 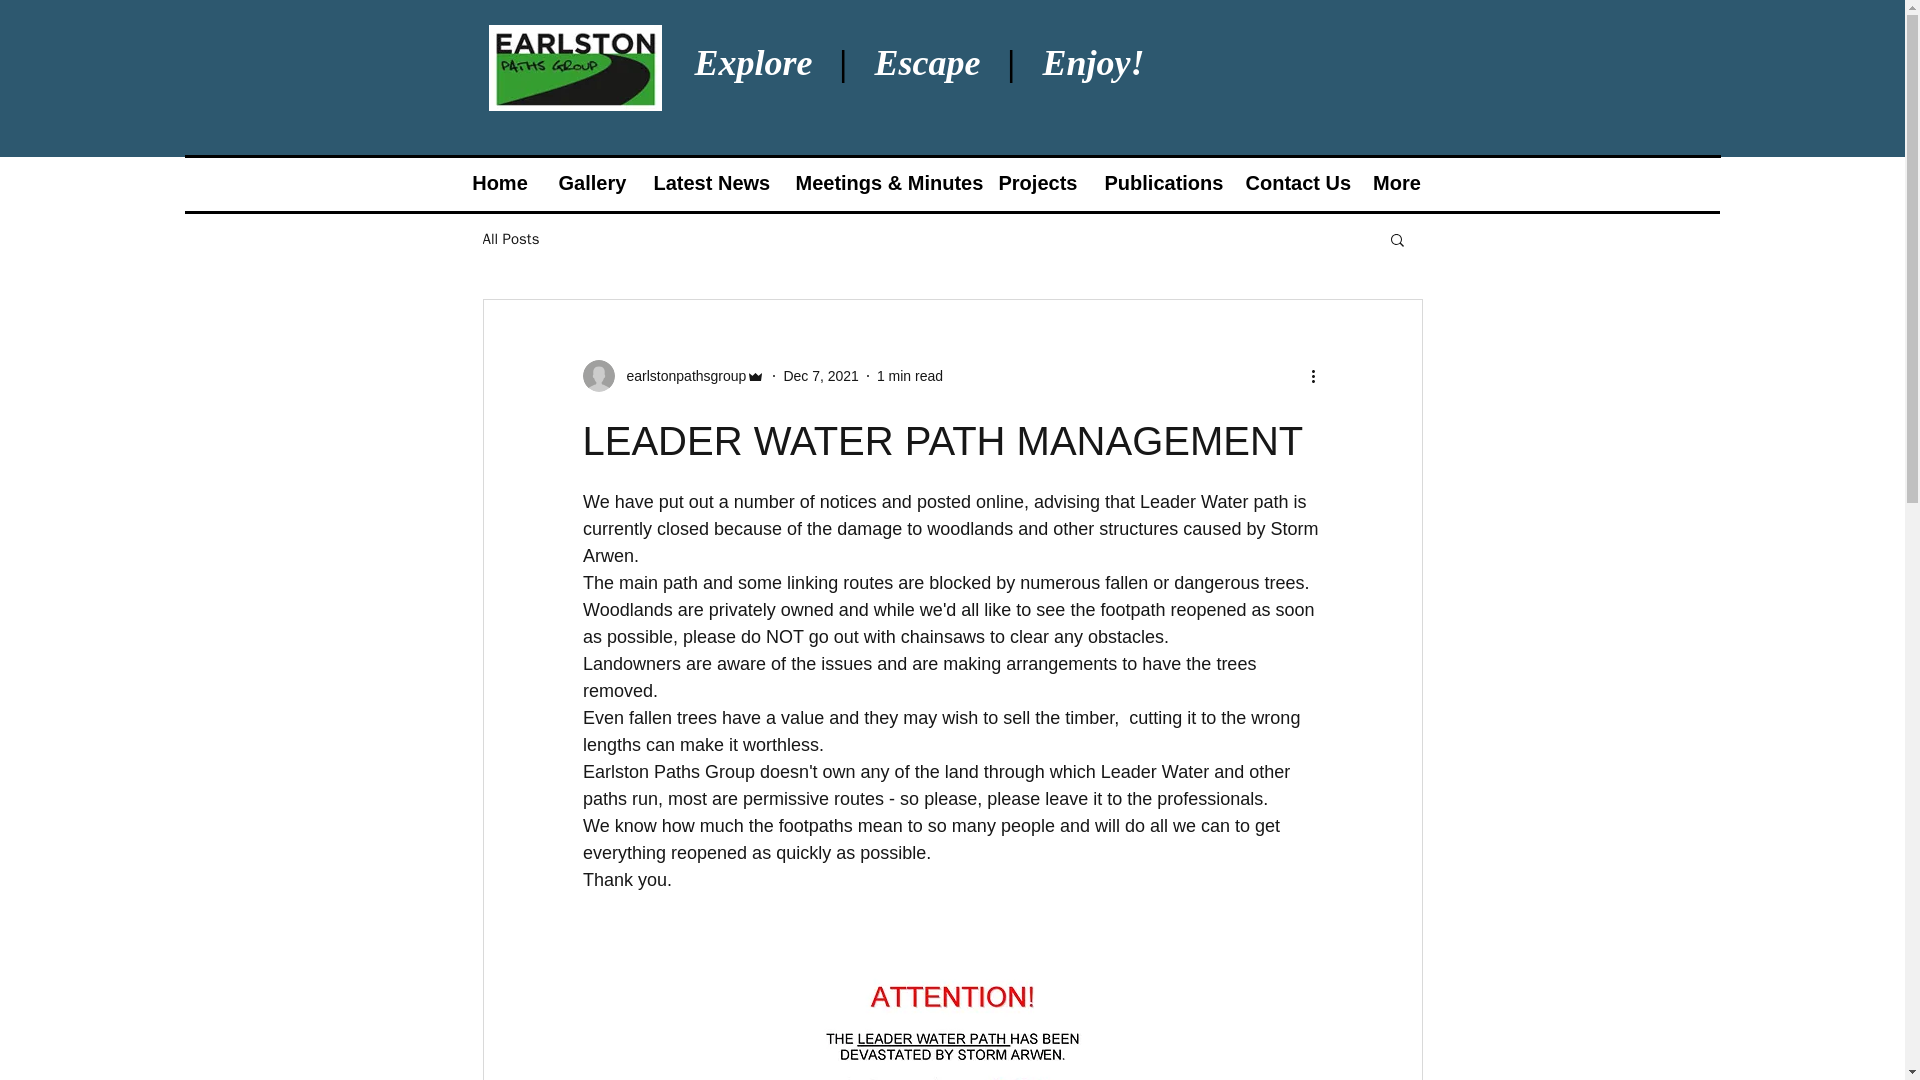 I want to click on earlstonpathsgroup, so click(x=672, y=376).